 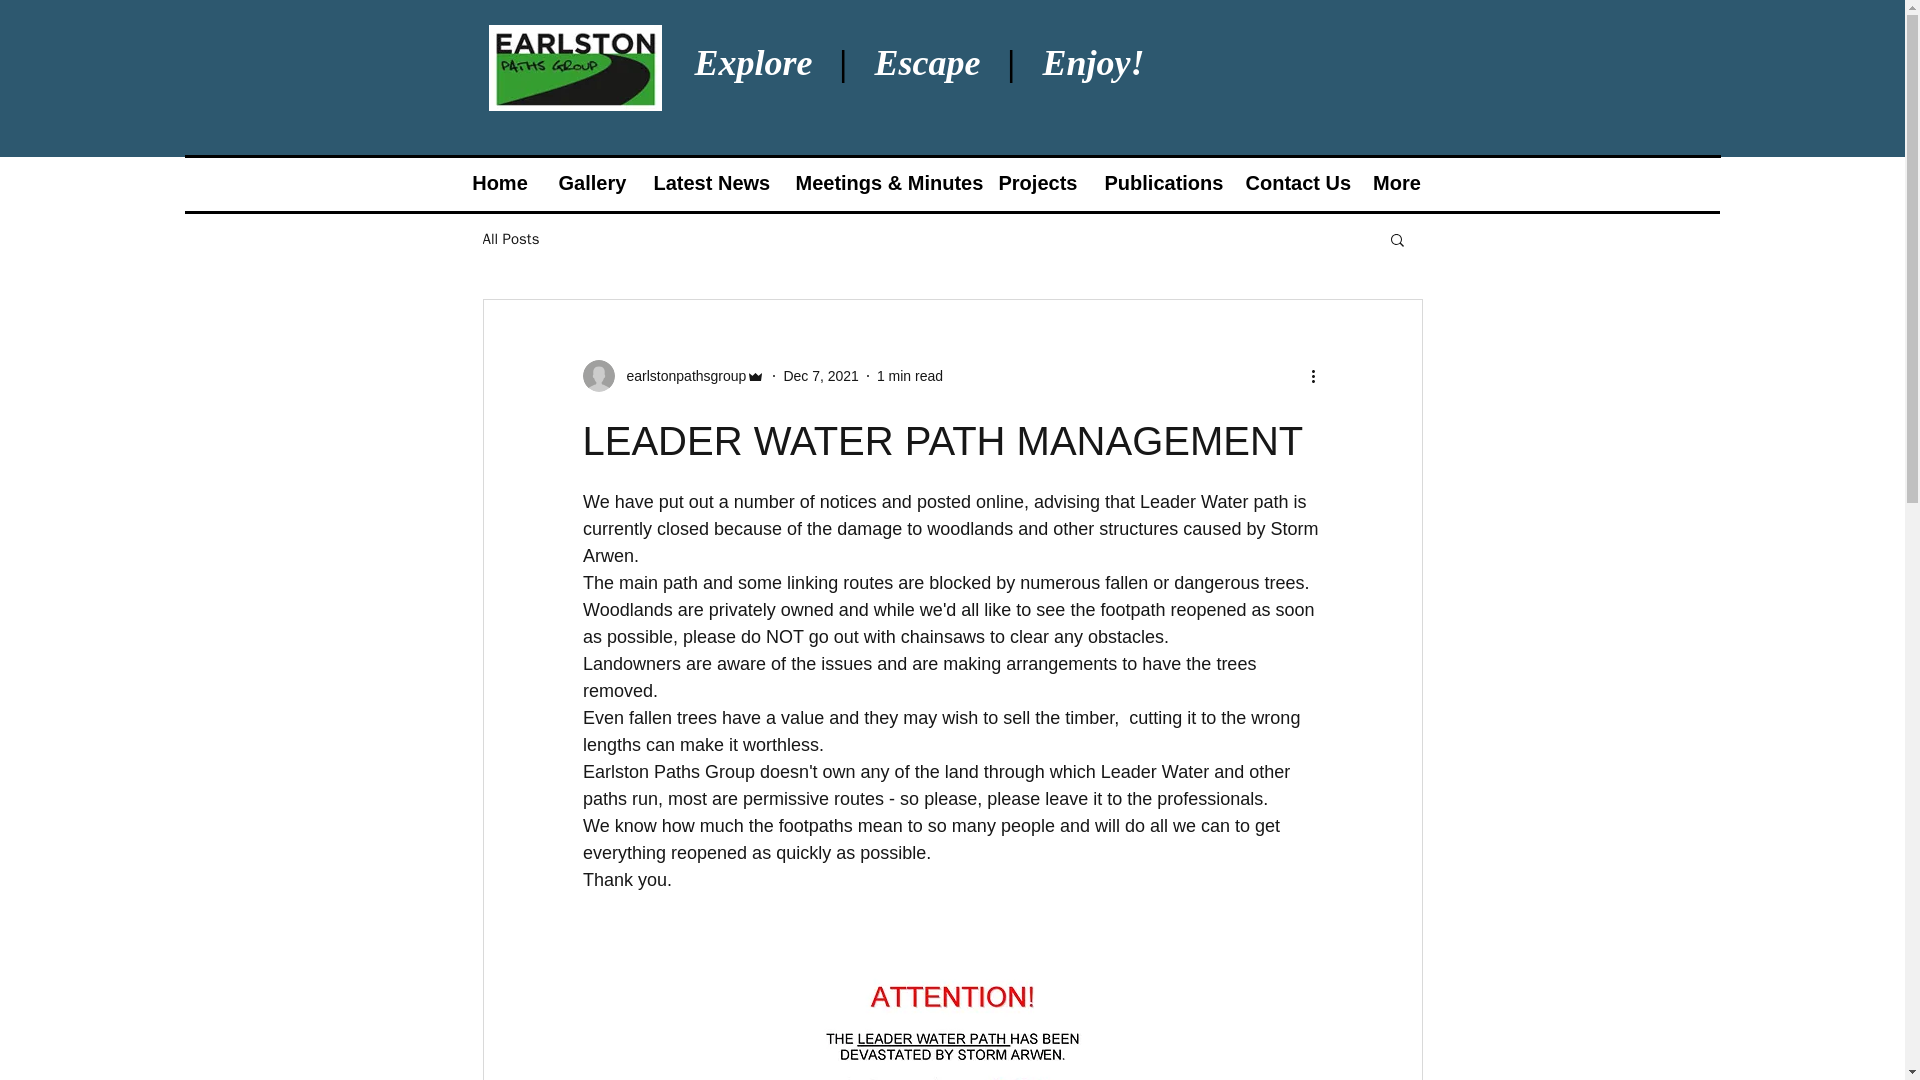 I want to click on earlstonpathsgroup, so click(x=672, y=376).